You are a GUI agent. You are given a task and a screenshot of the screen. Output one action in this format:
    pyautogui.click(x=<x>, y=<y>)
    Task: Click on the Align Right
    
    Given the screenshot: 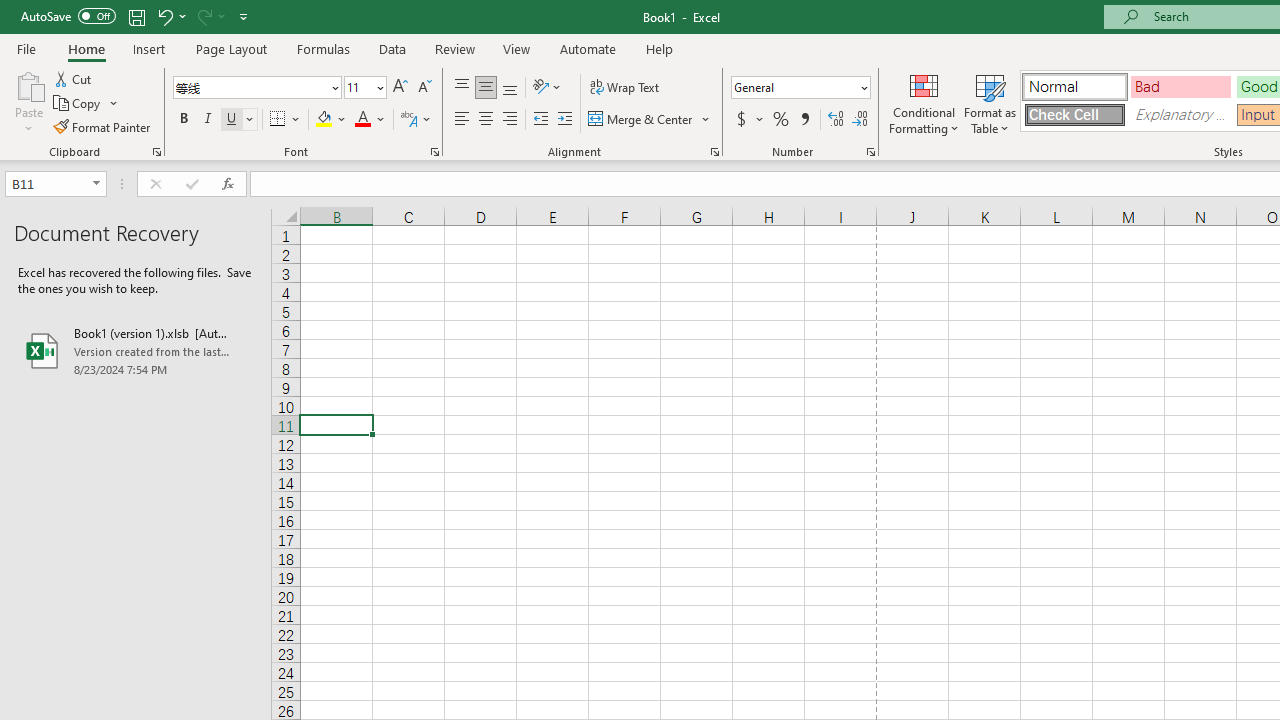 What is the action you would take?
    pyautogui.click(x=510, y=120)
    